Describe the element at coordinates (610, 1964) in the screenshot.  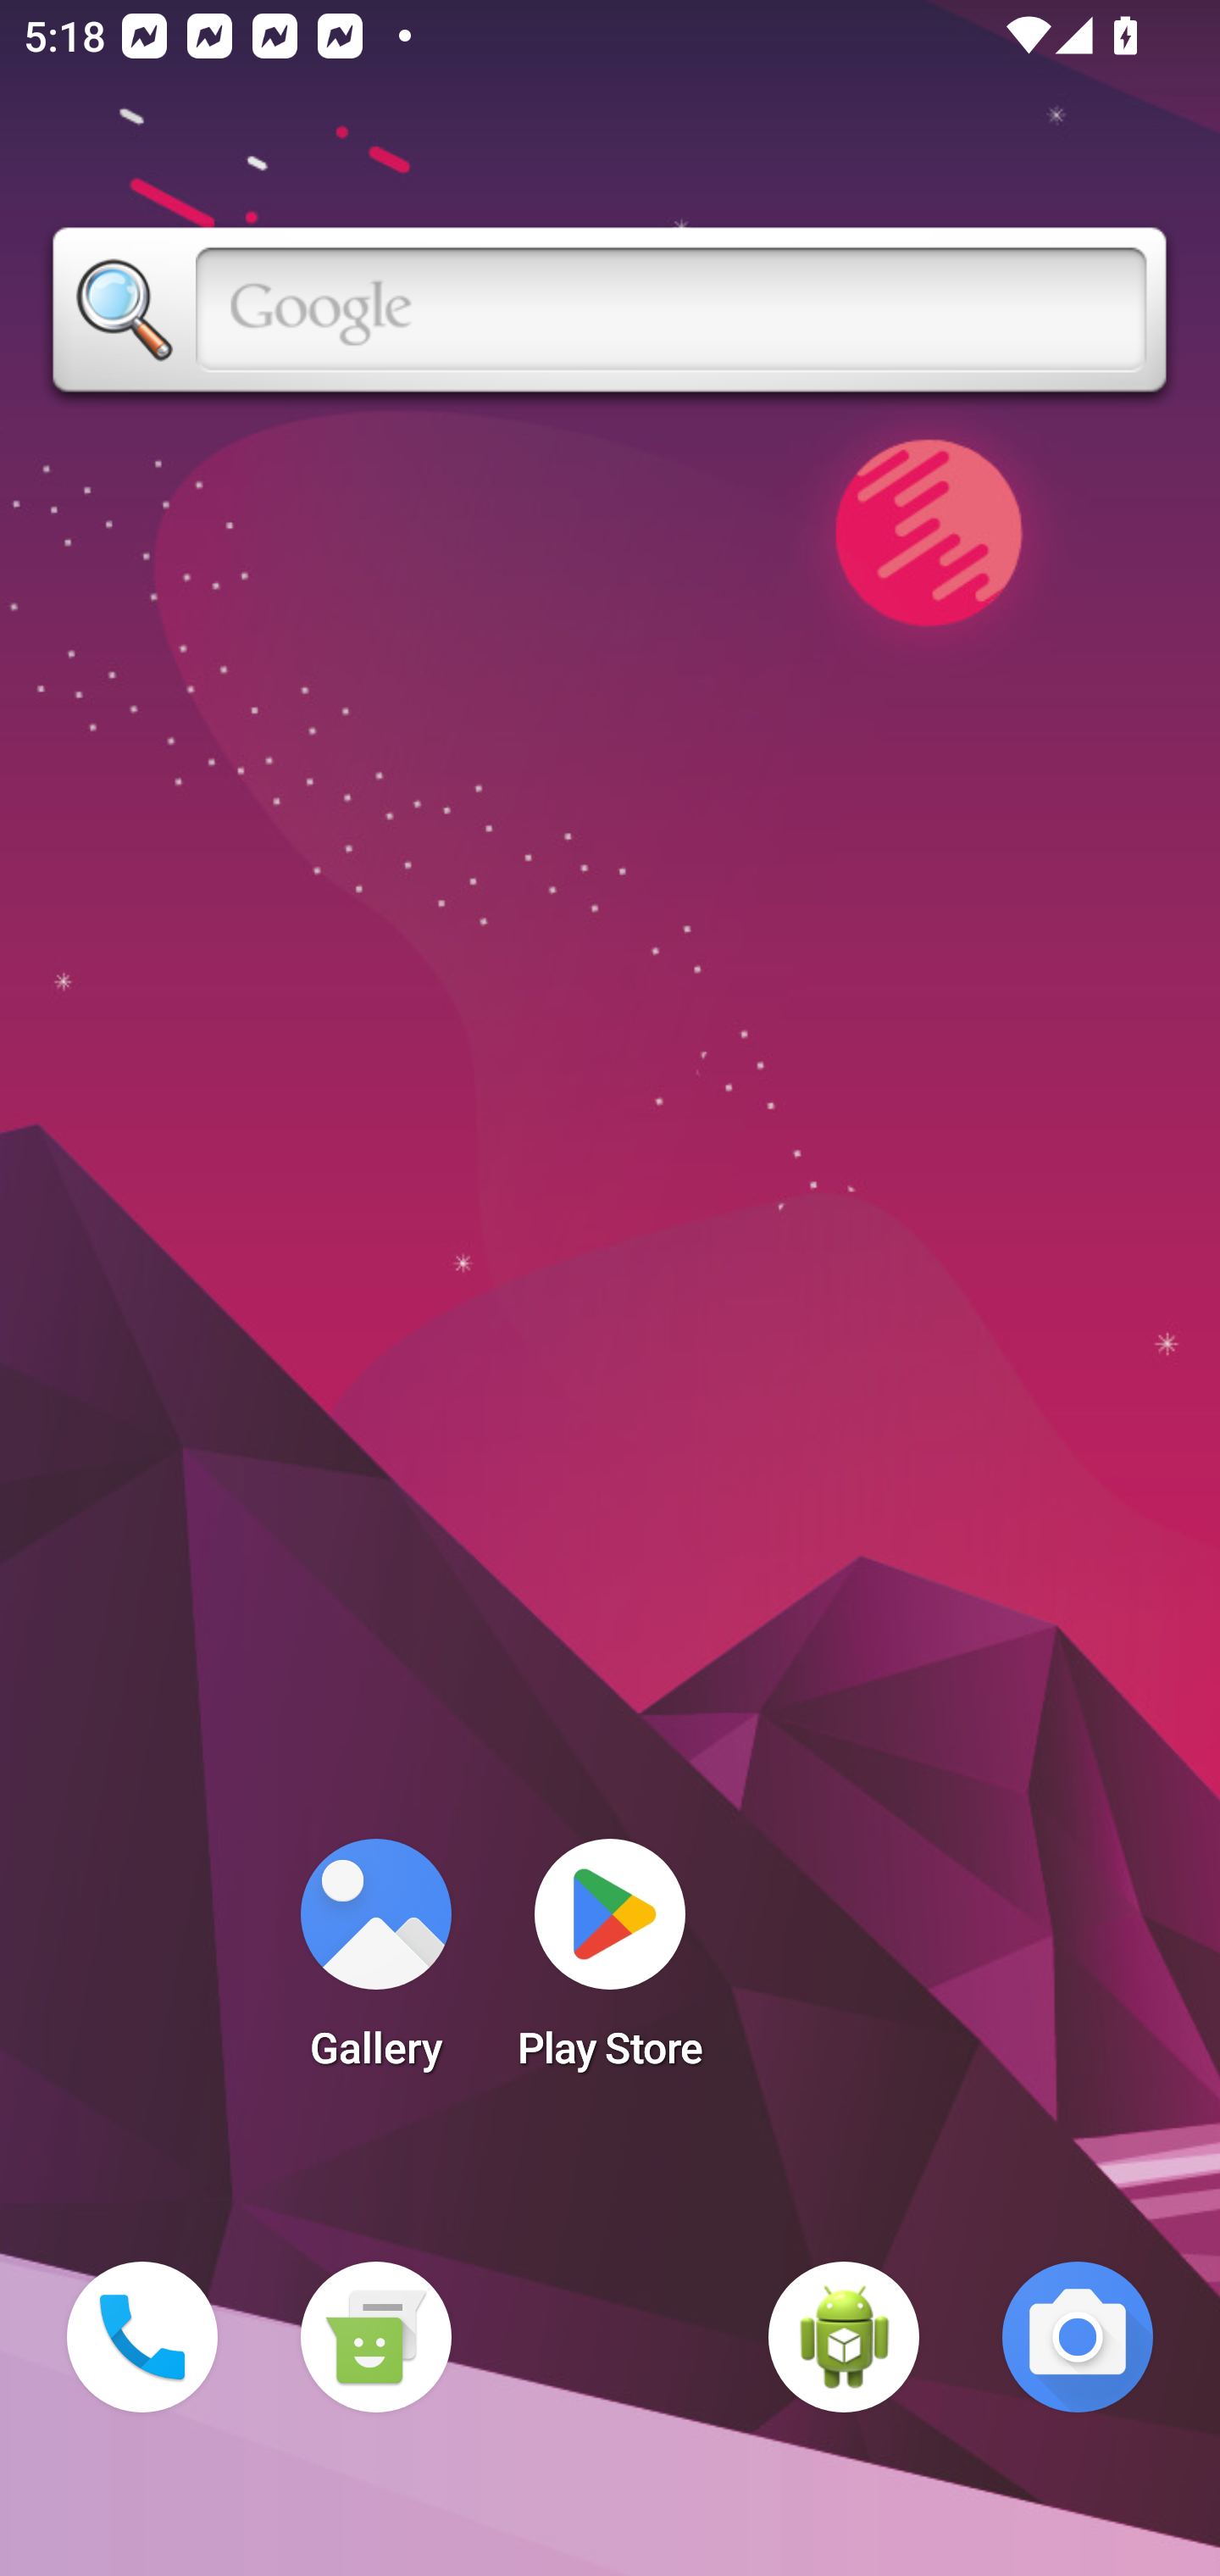
I see `Play Store` at that location.